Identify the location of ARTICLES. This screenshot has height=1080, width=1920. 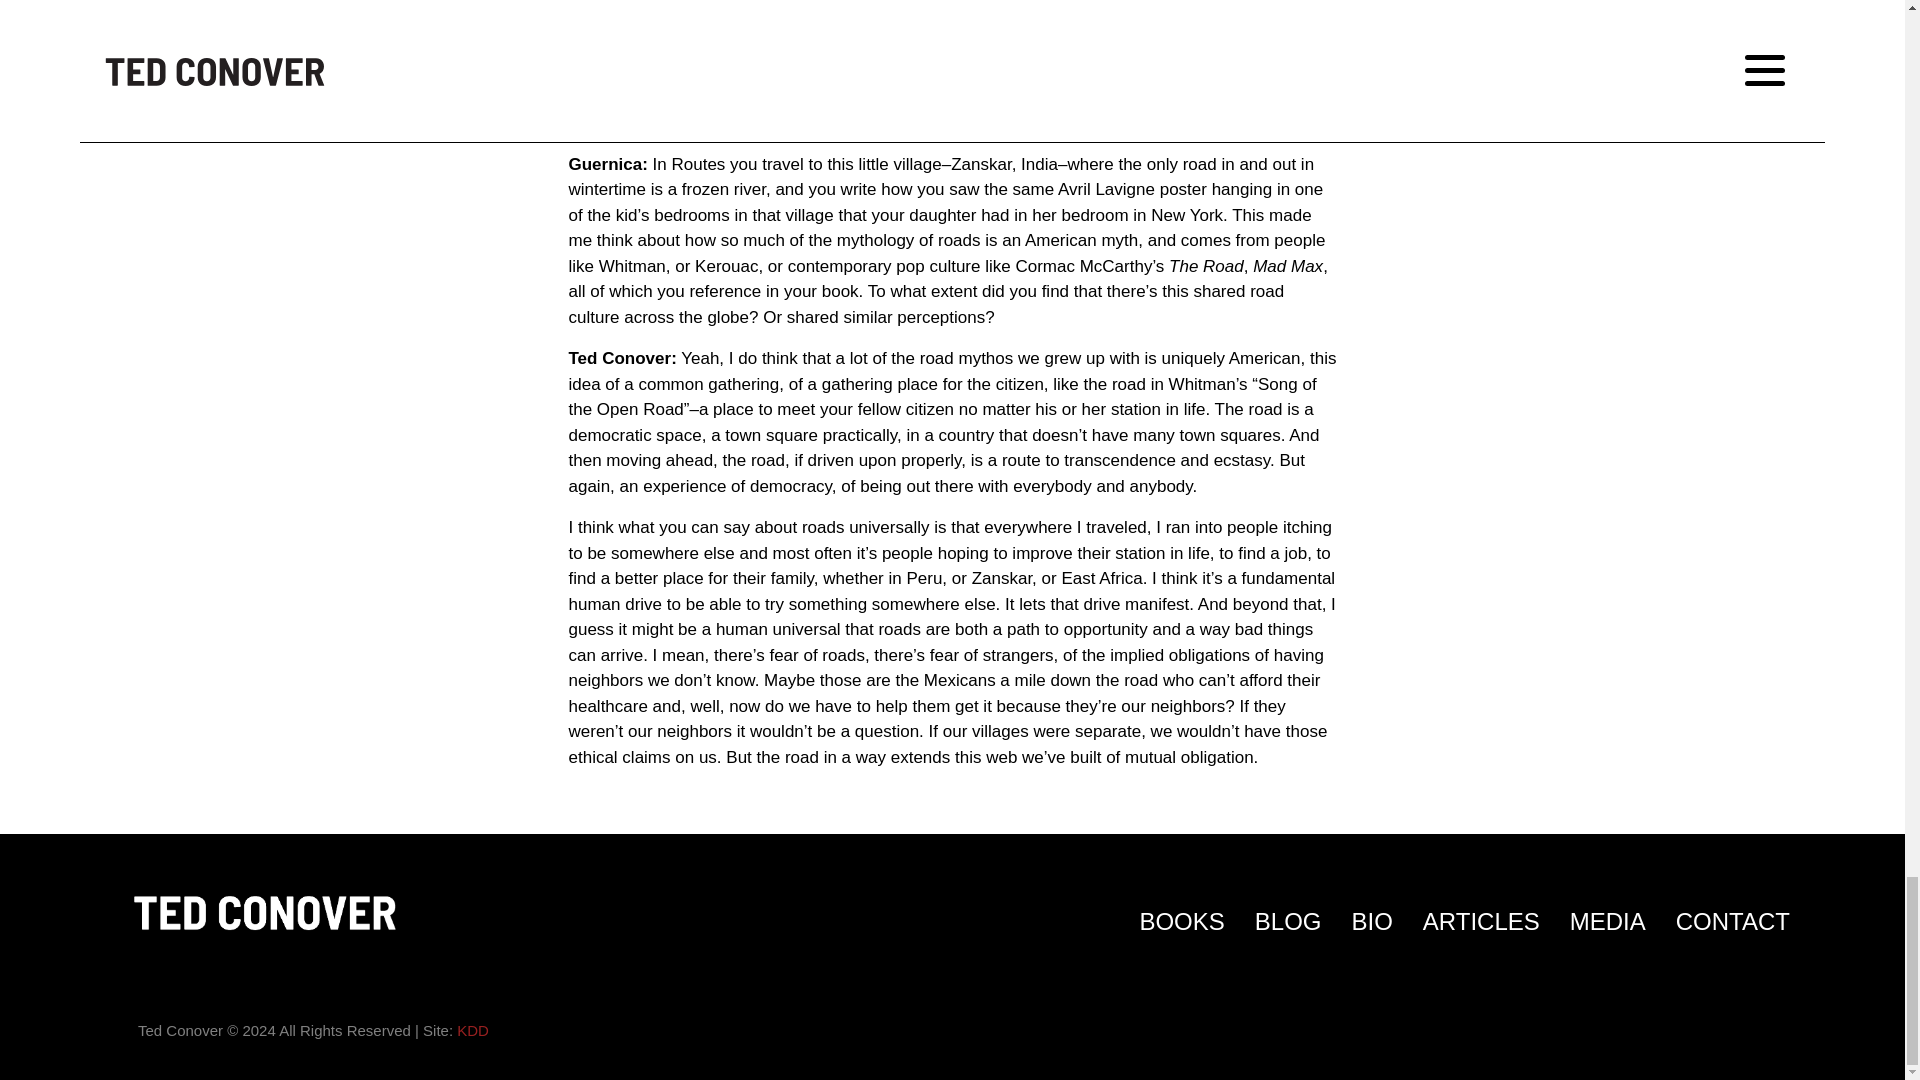
(1480, 922).